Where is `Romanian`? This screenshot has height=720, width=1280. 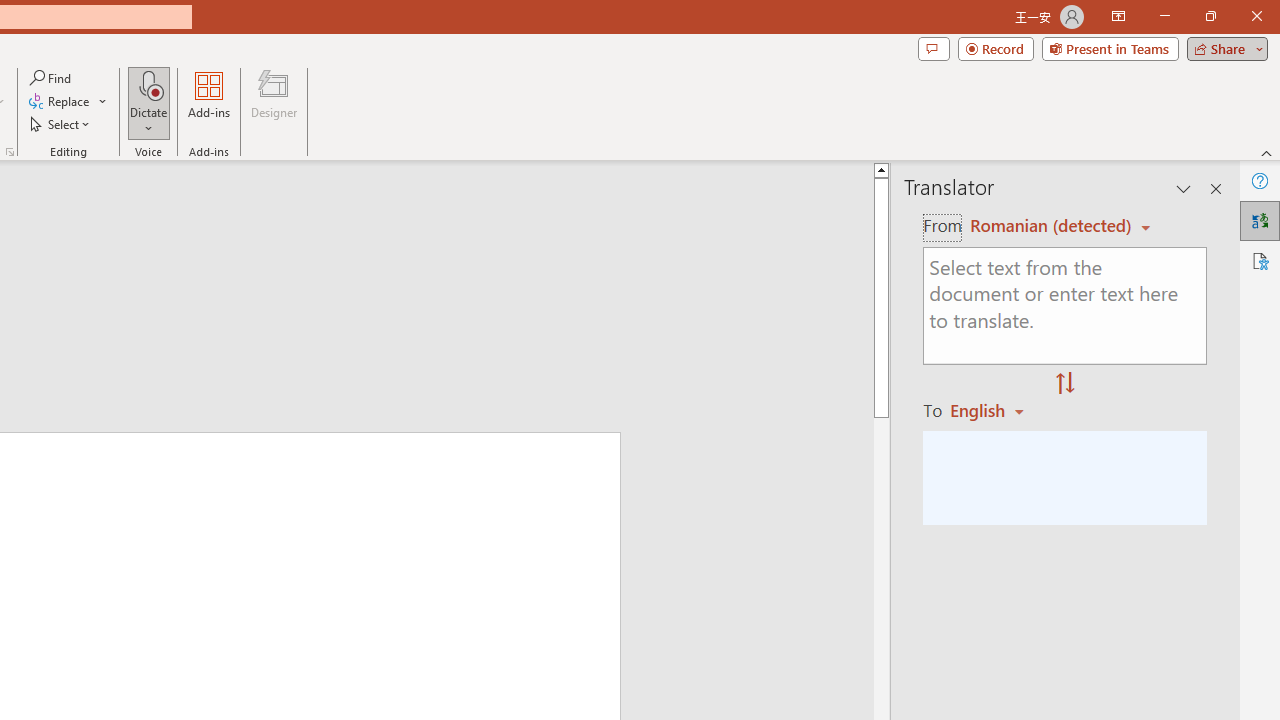 Romanian is located at coordinates (994, 410).